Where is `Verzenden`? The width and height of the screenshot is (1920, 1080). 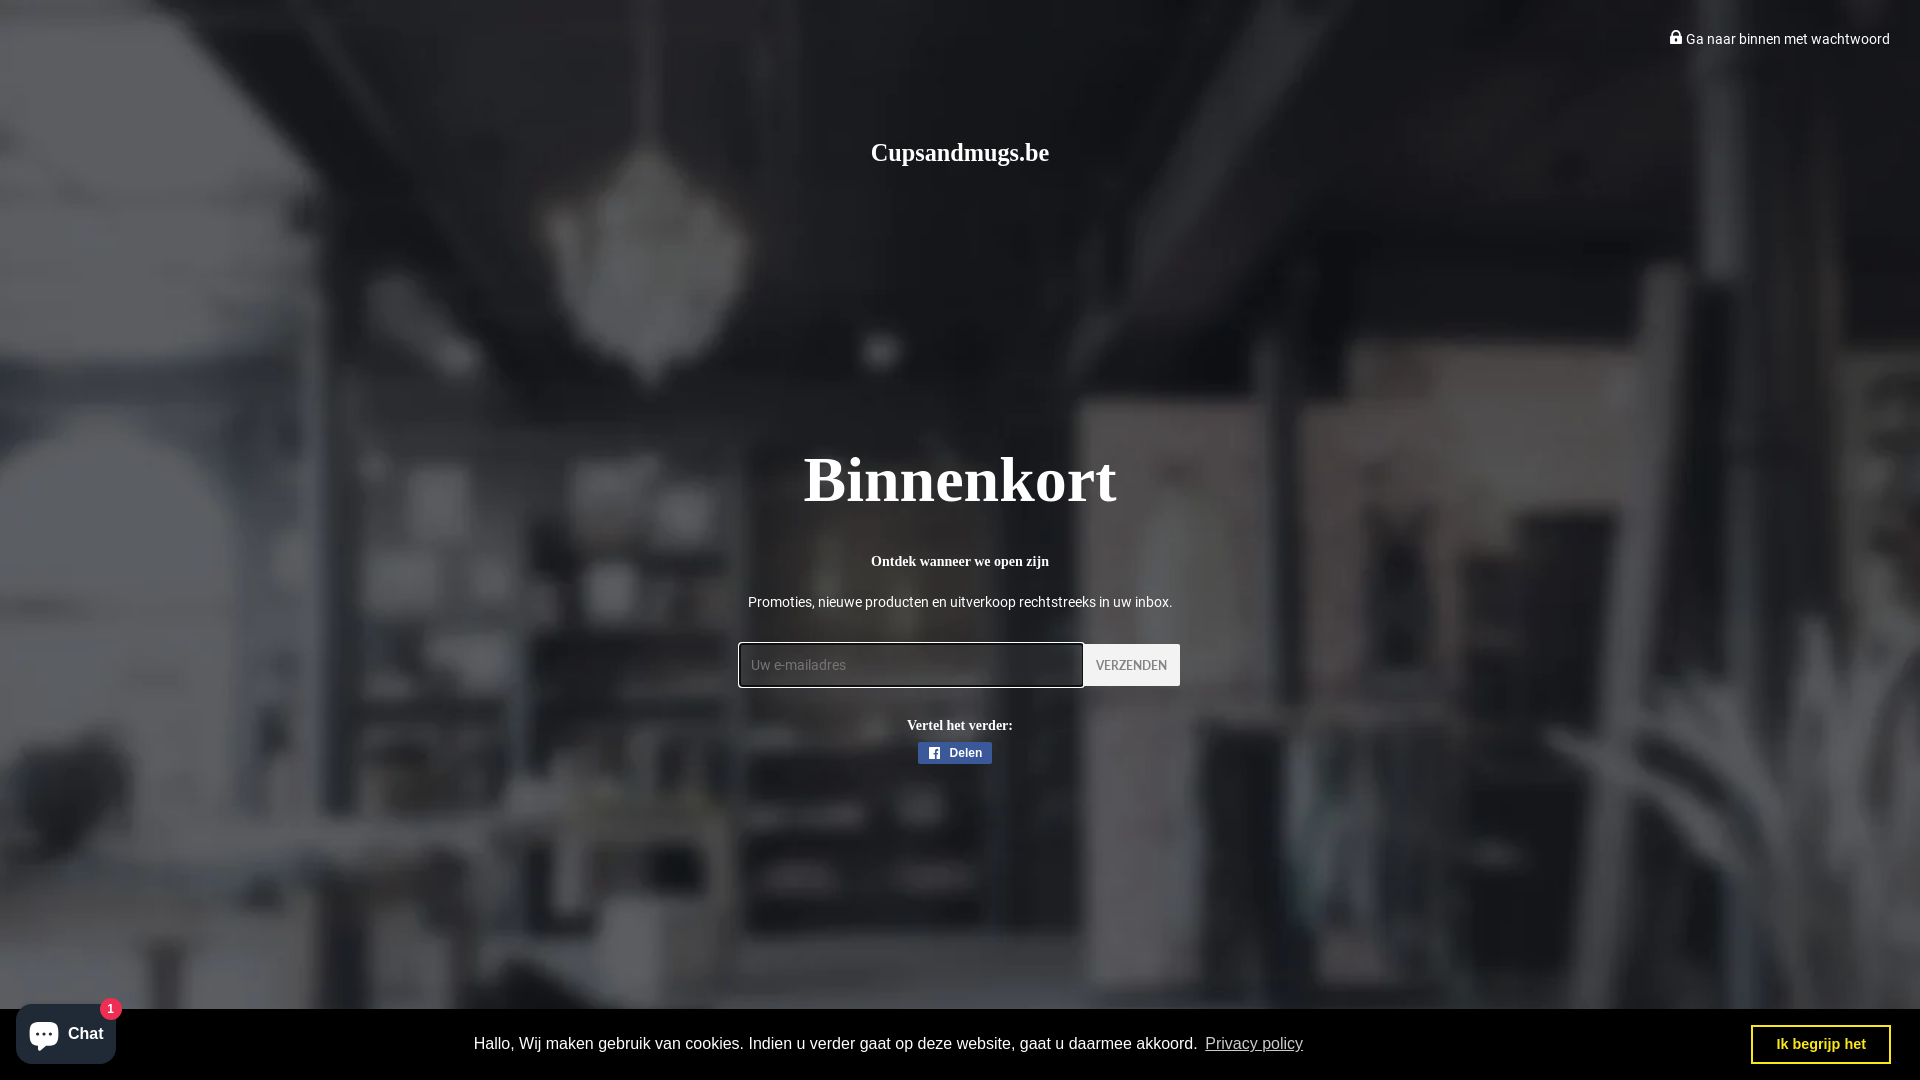 Verzenden is located at coordinates (1132, 665).